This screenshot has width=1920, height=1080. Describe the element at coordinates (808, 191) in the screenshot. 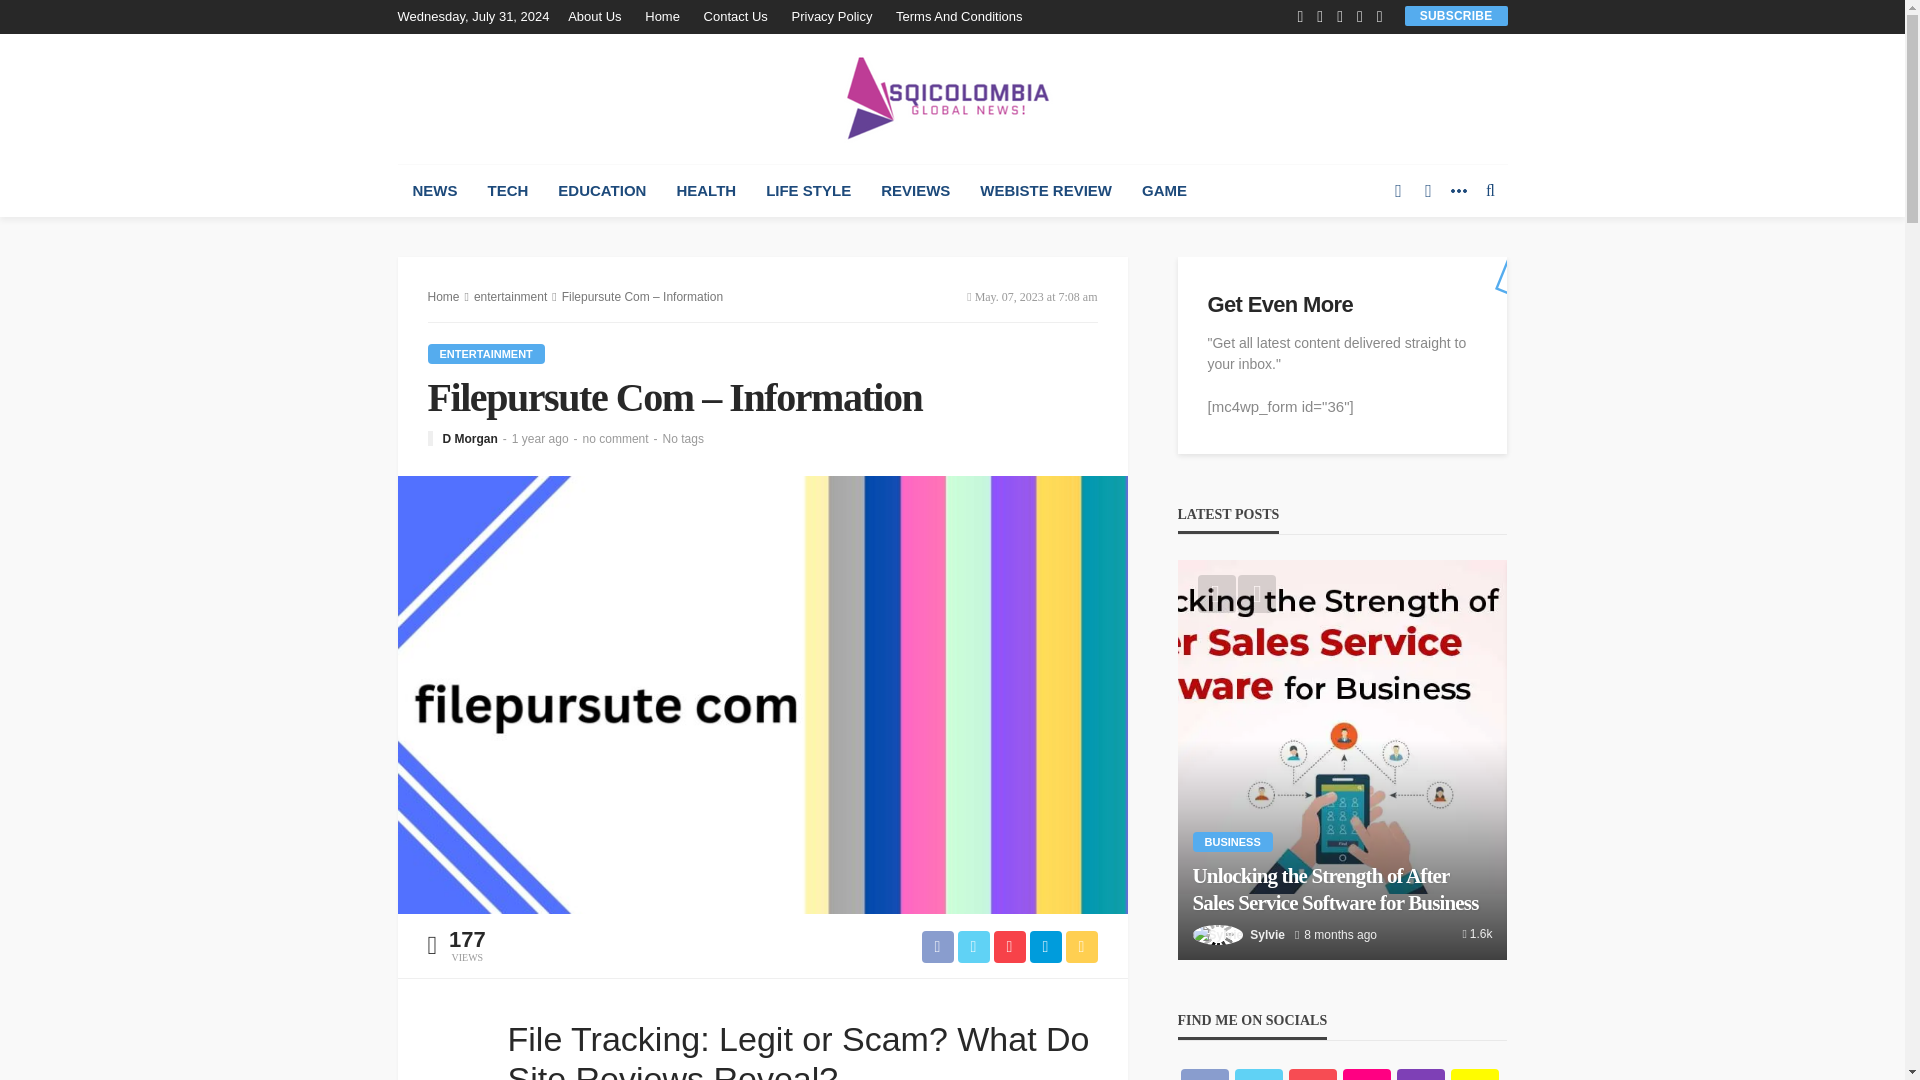

I see `LIFE STYLE` at that location.